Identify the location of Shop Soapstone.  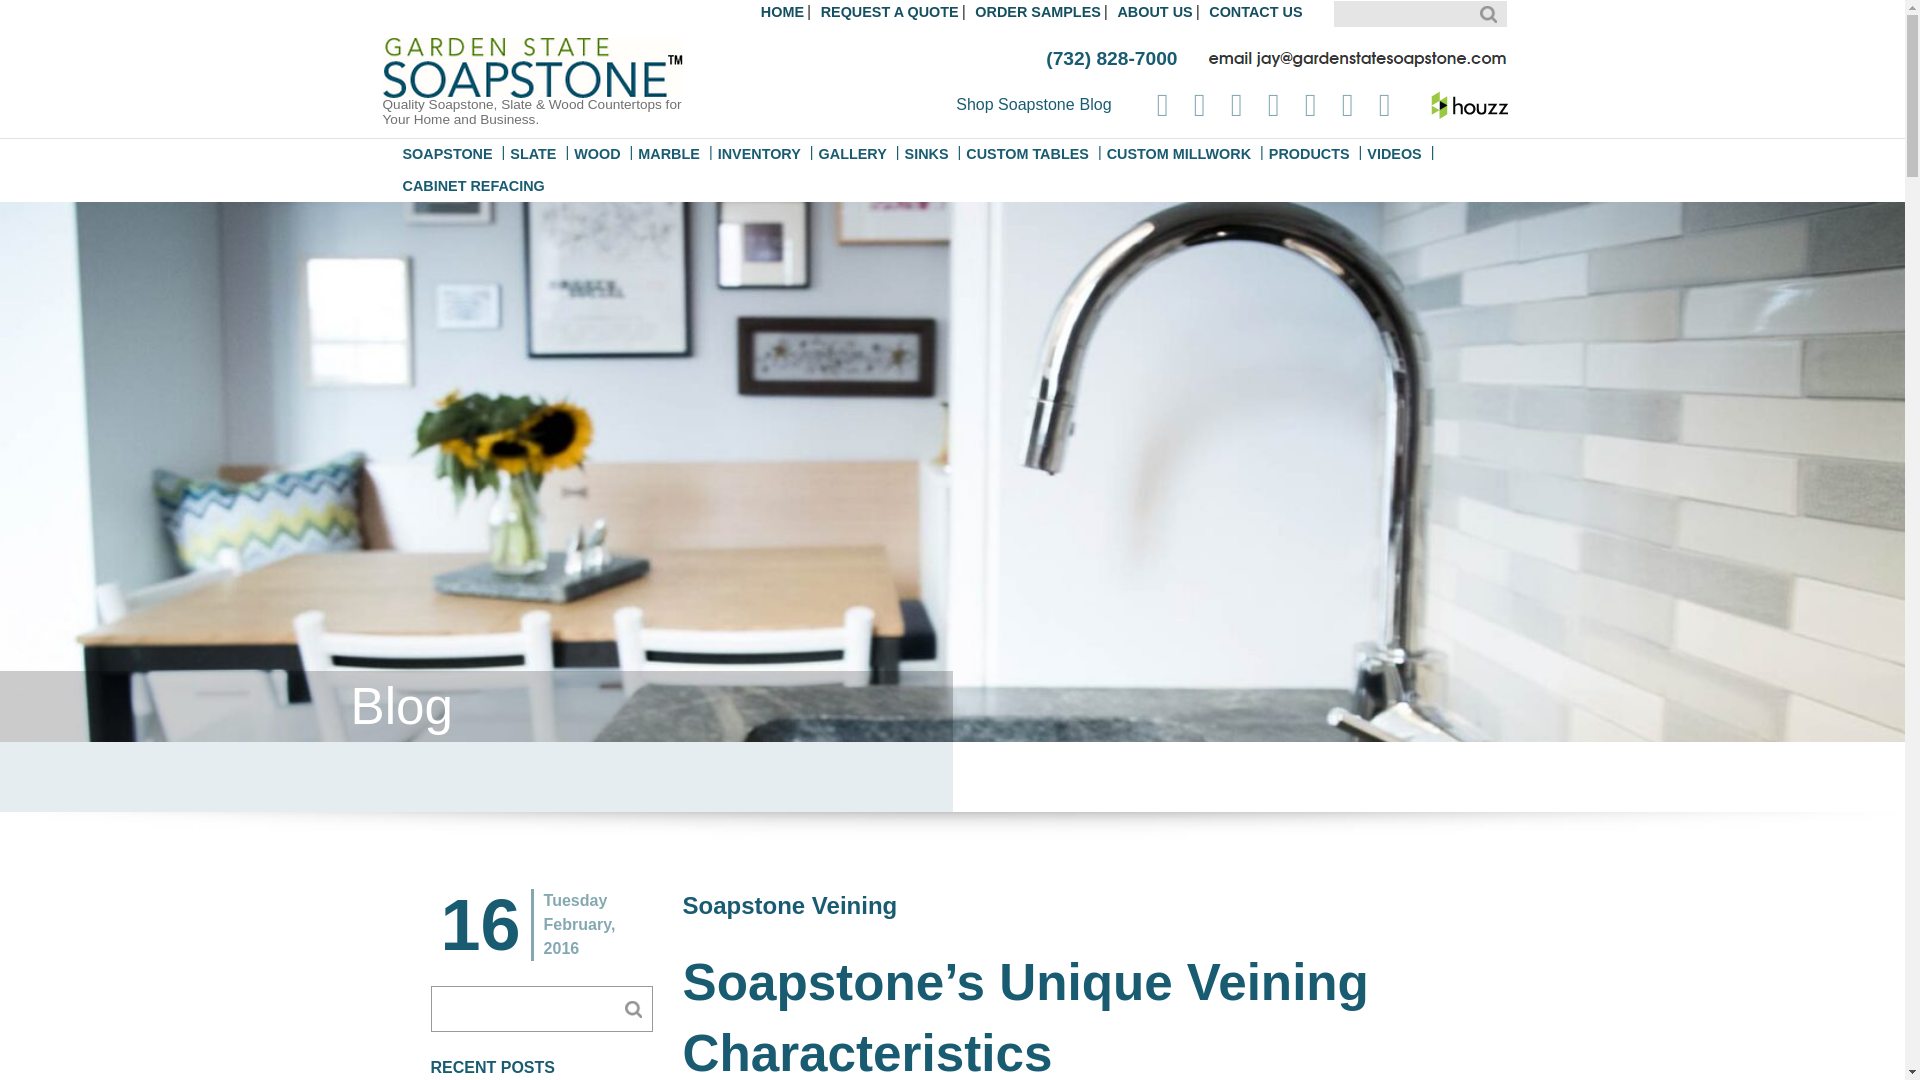
(1014, 104).